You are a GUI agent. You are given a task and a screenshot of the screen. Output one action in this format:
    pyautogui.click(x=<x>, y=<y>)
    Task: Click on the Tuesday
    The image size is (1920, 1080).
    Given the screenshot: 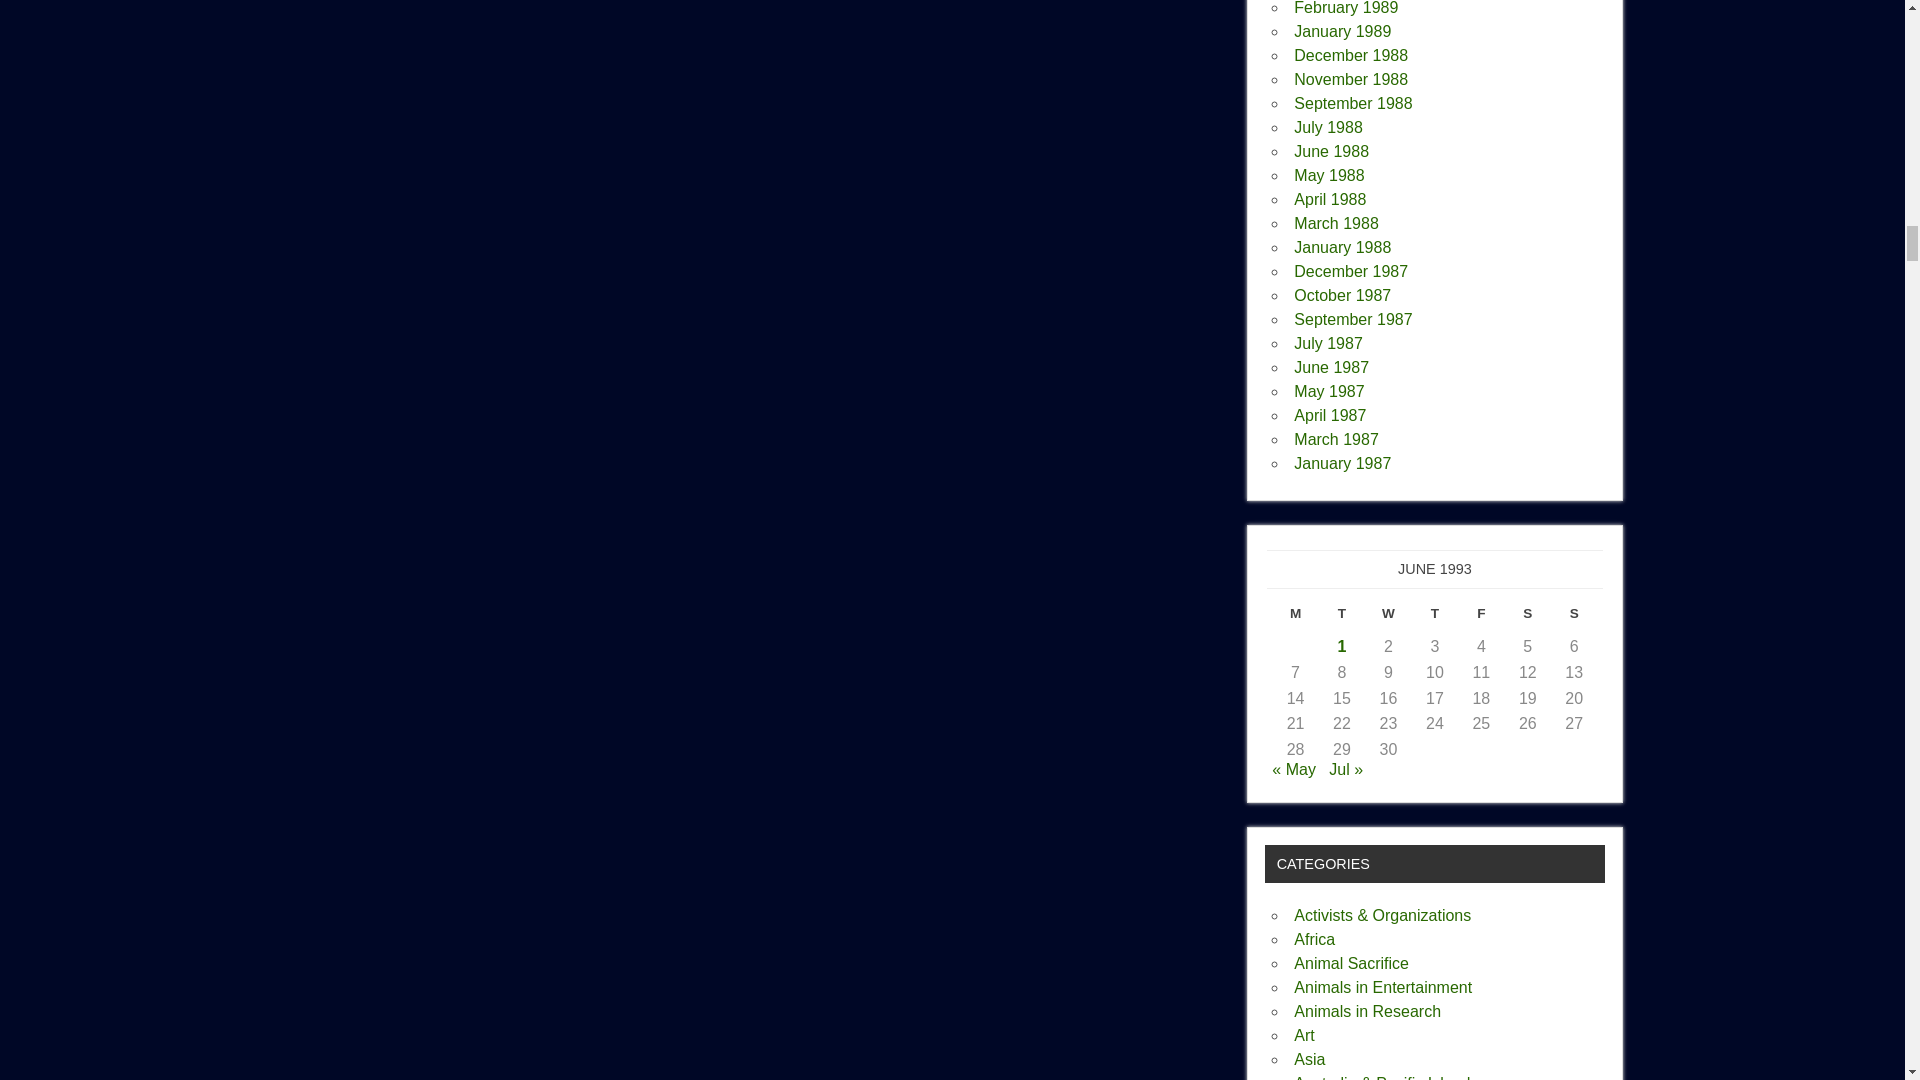 What is the action you would take?
    pyautogui.click(x=1342, y=618)
    